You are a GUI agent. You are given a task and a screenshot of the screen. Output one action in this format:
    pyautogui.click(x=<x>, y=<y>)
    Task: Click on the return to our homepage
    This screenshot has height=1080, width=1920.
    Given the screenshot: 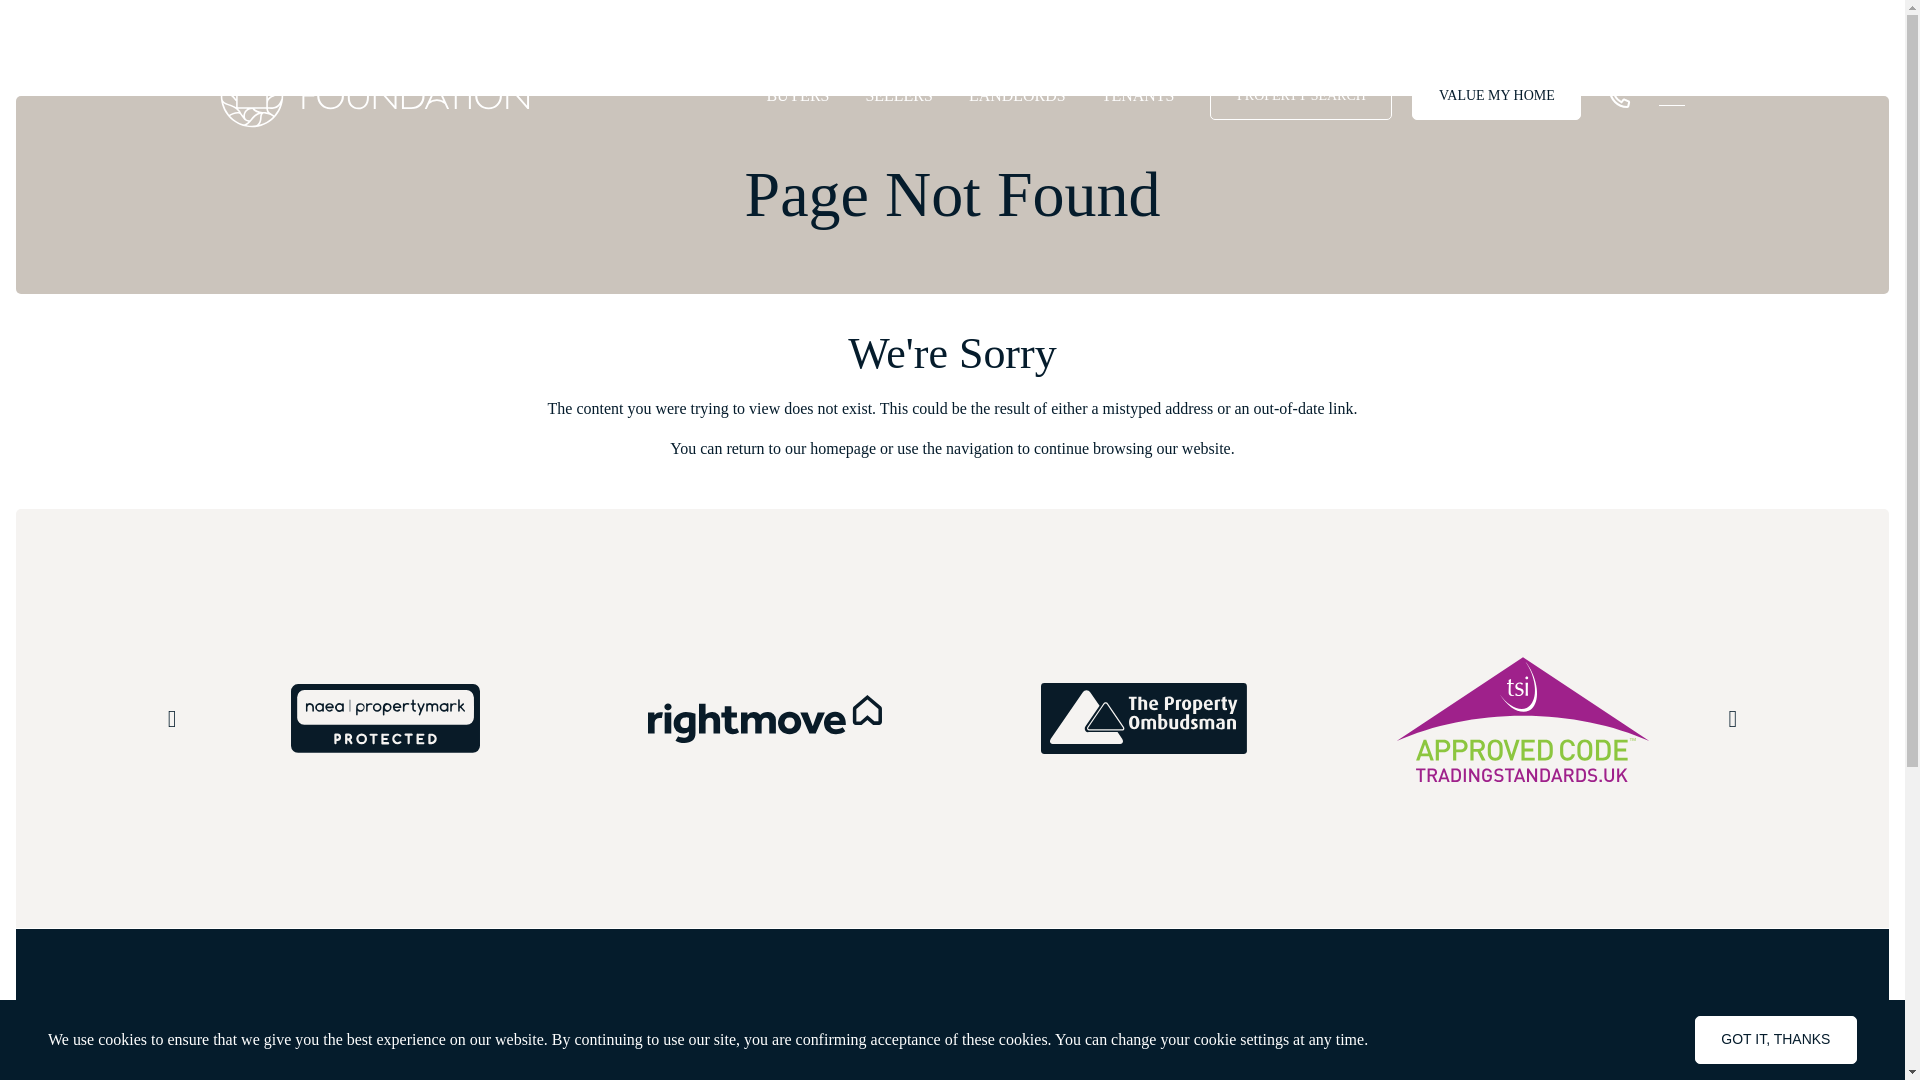 What is the action you would take?
    pyautogui.click(x=802, y=448)
    